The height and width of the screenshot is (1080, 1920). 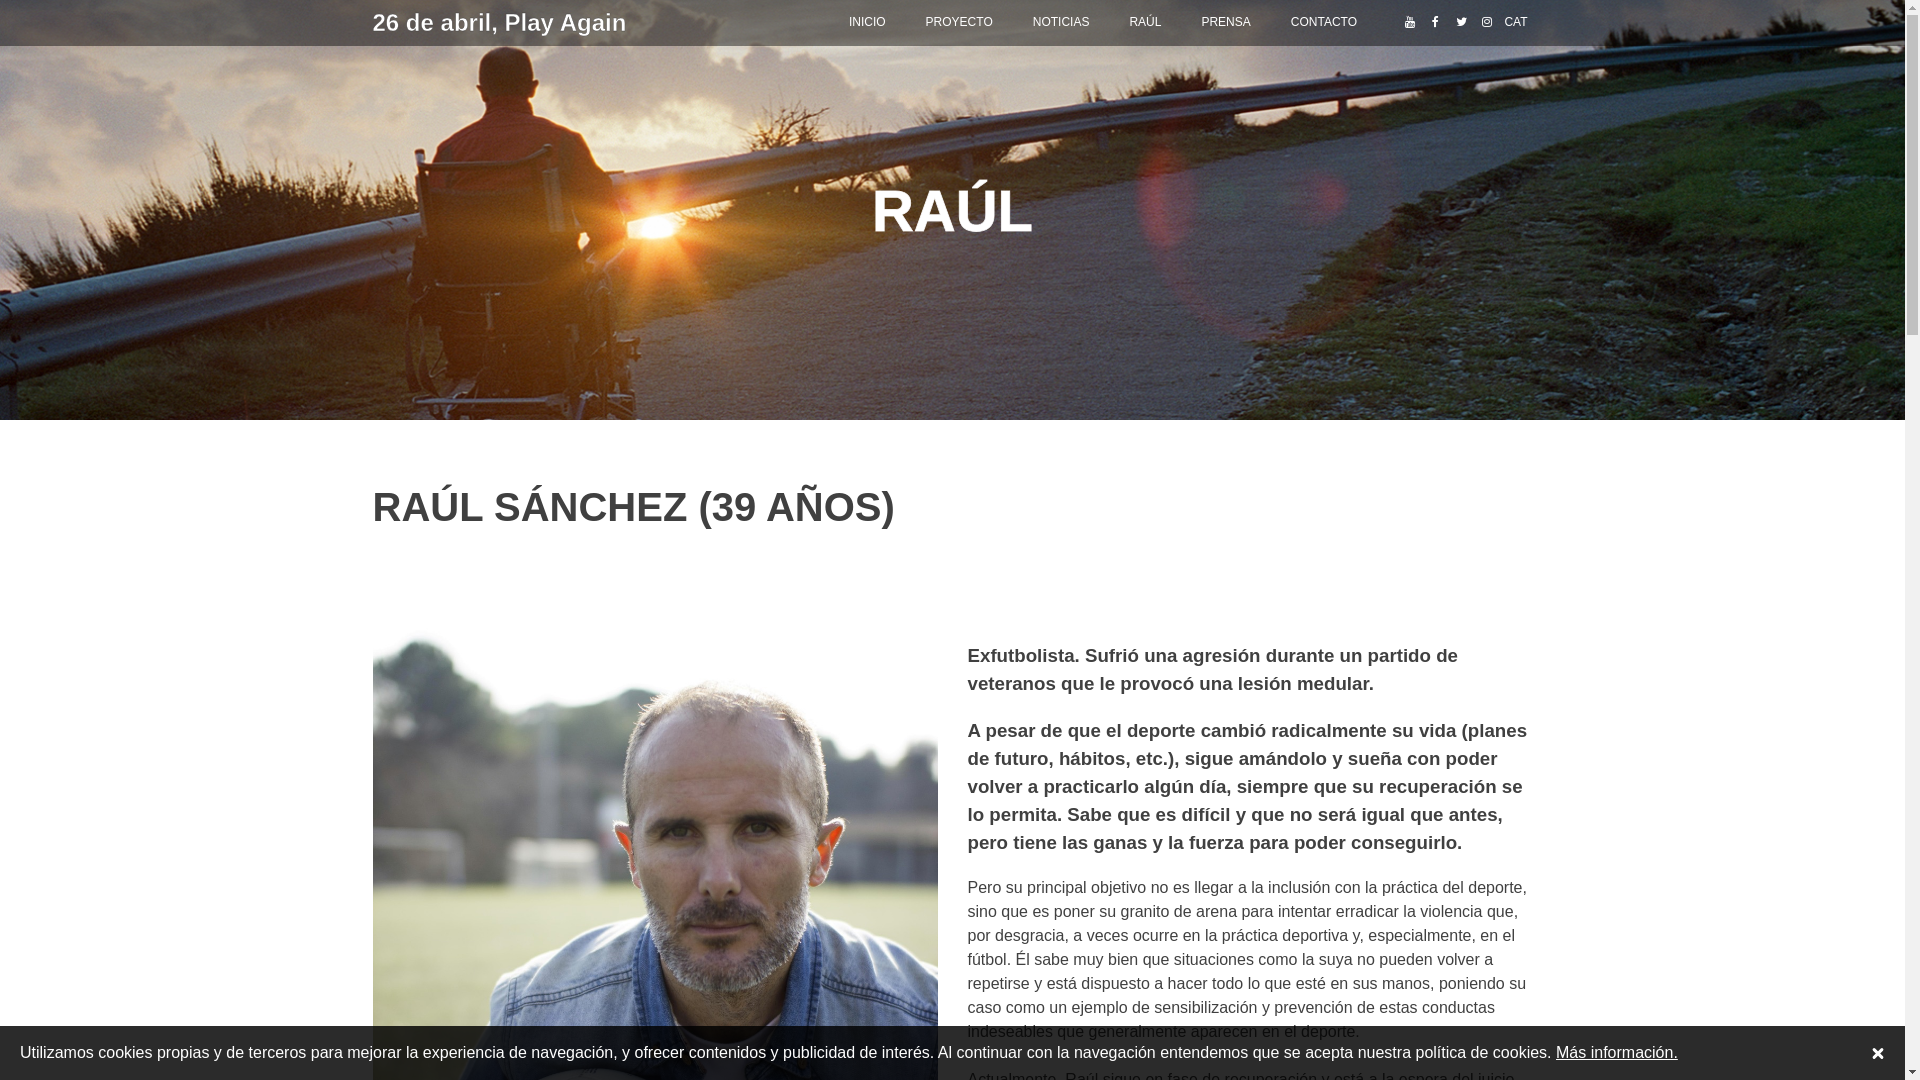 What do you see at coordinates (868, 23) in the screenshot?
I see `INICIO` at bounding box center [868, 23].